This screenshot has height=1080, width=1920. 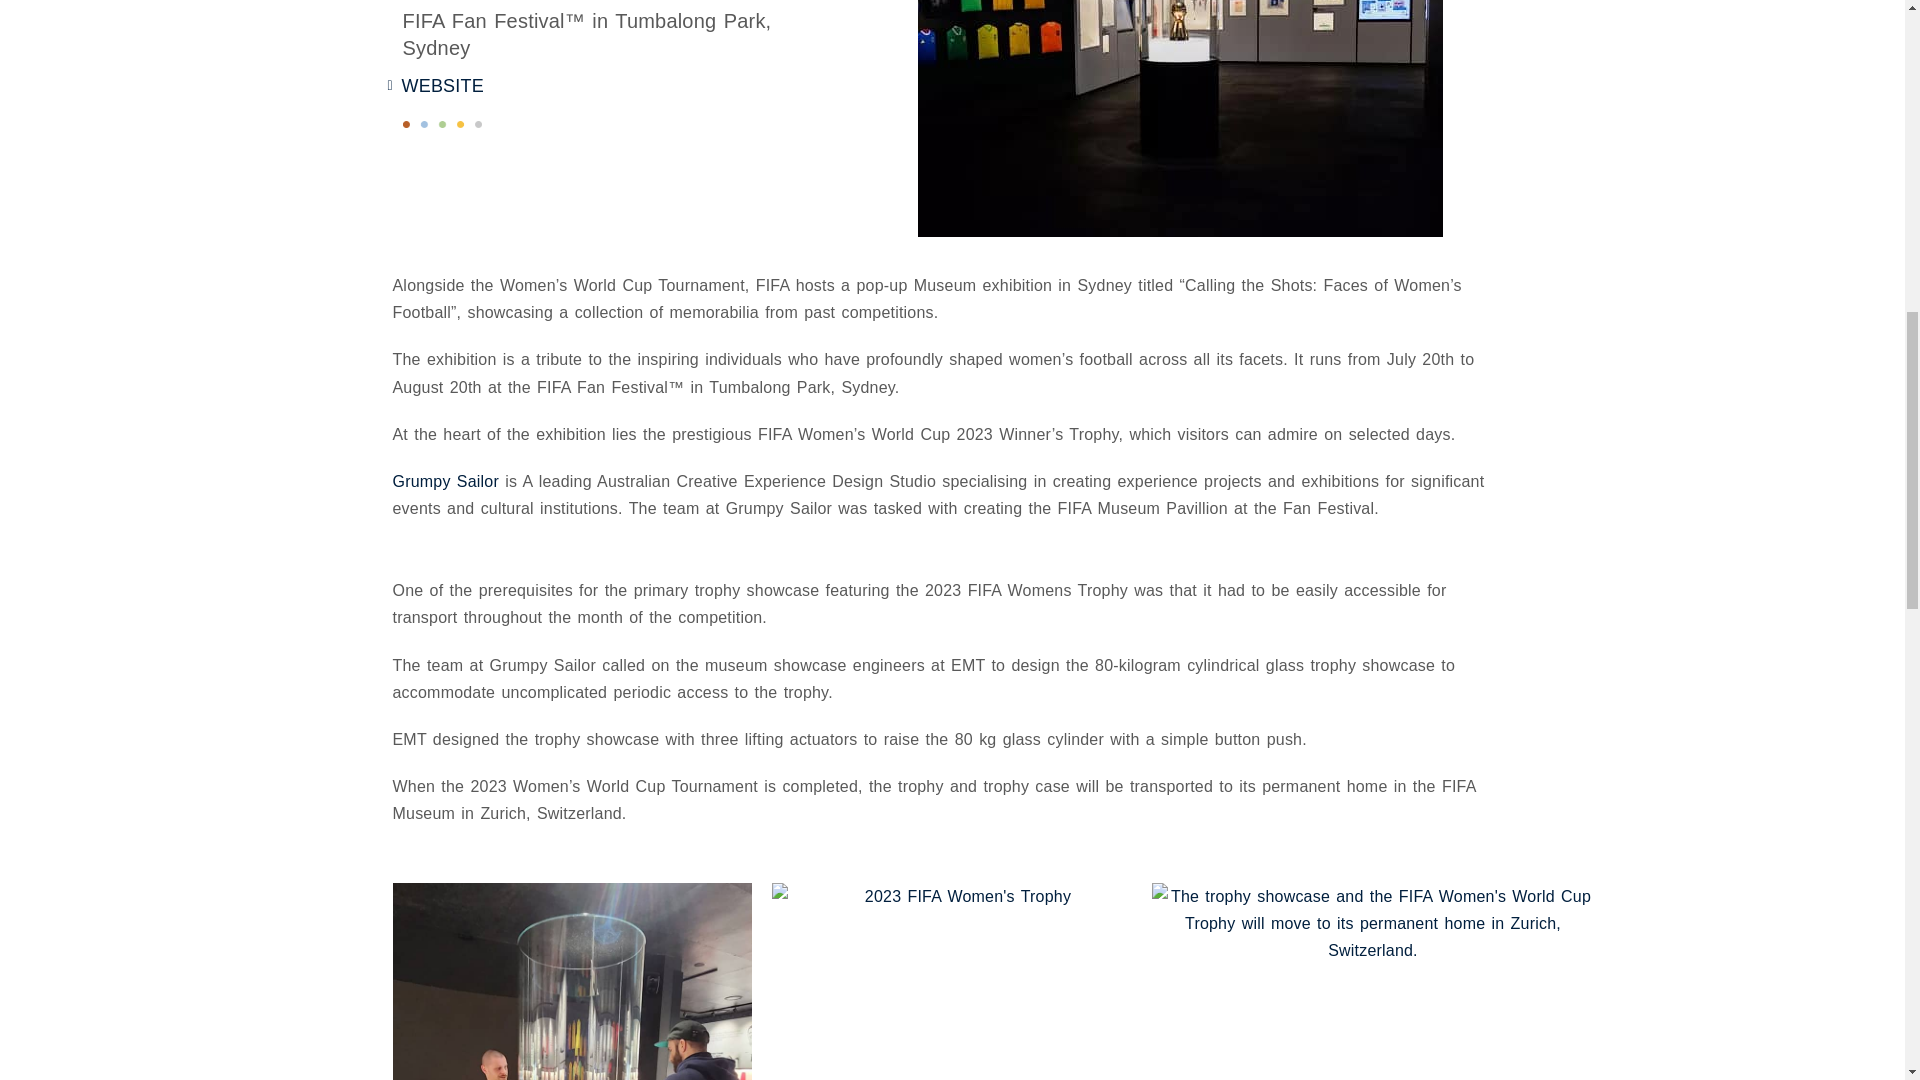 I want to click on Grumpy Sailor, so click(x=444, y=482).